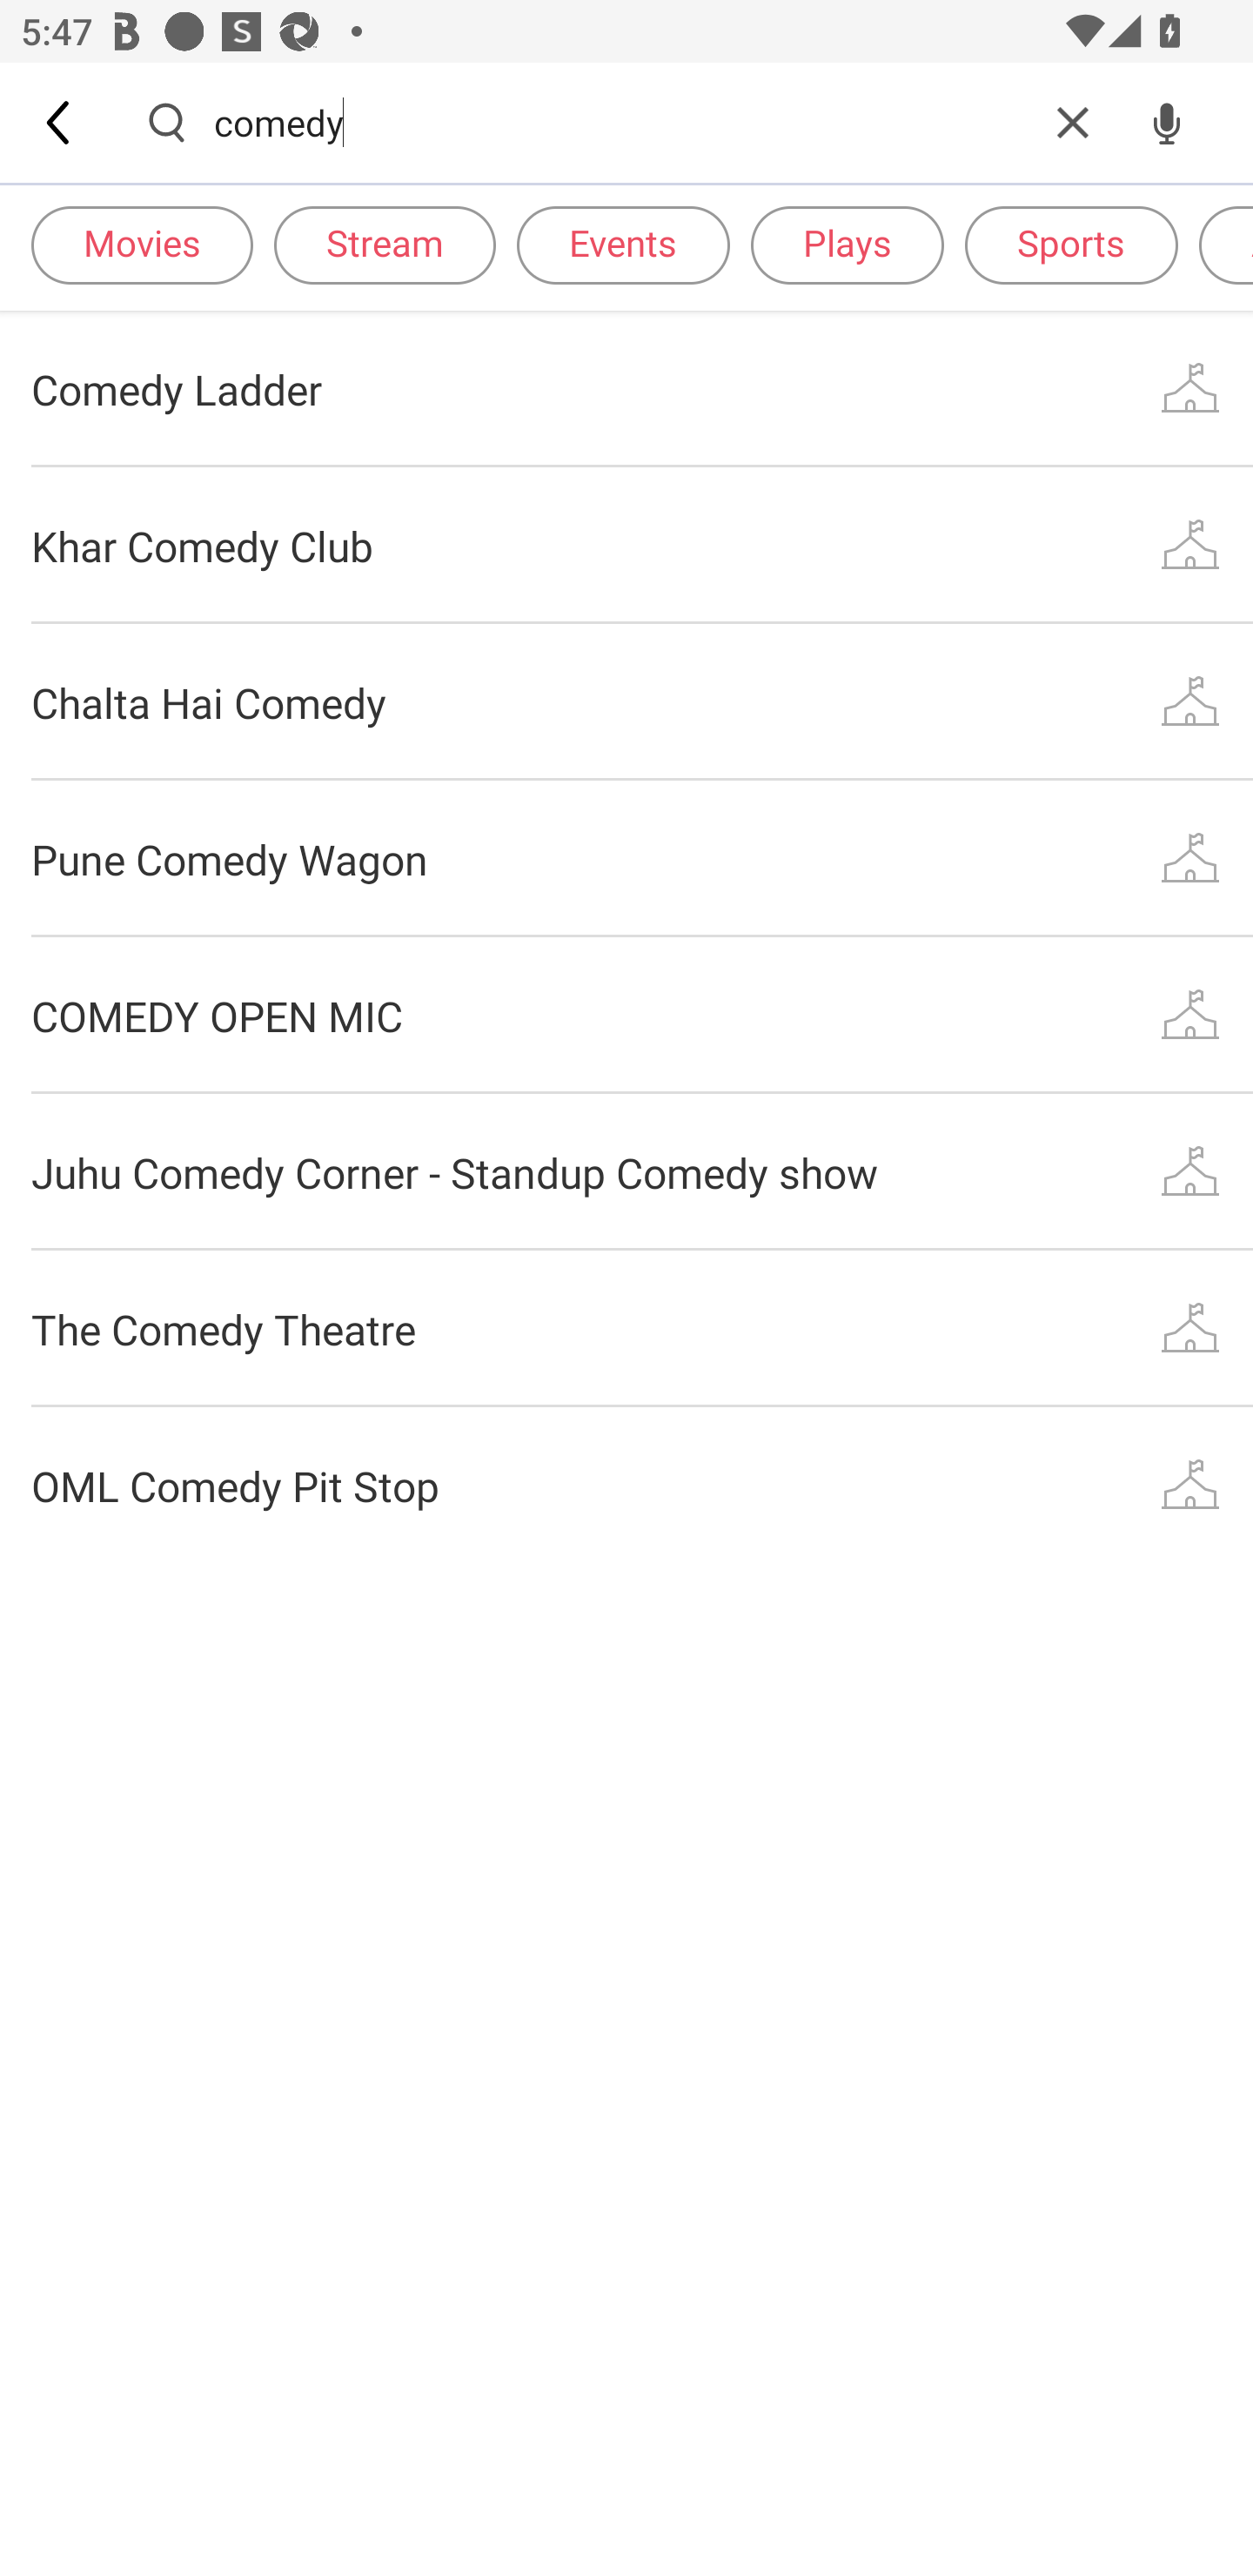 The width and height of the screenshot is (1253, 2576). What do you see at coordinates (626, 388) in the screenshot?
I see `Comedy Ladder` at bounding box center [626, 388].